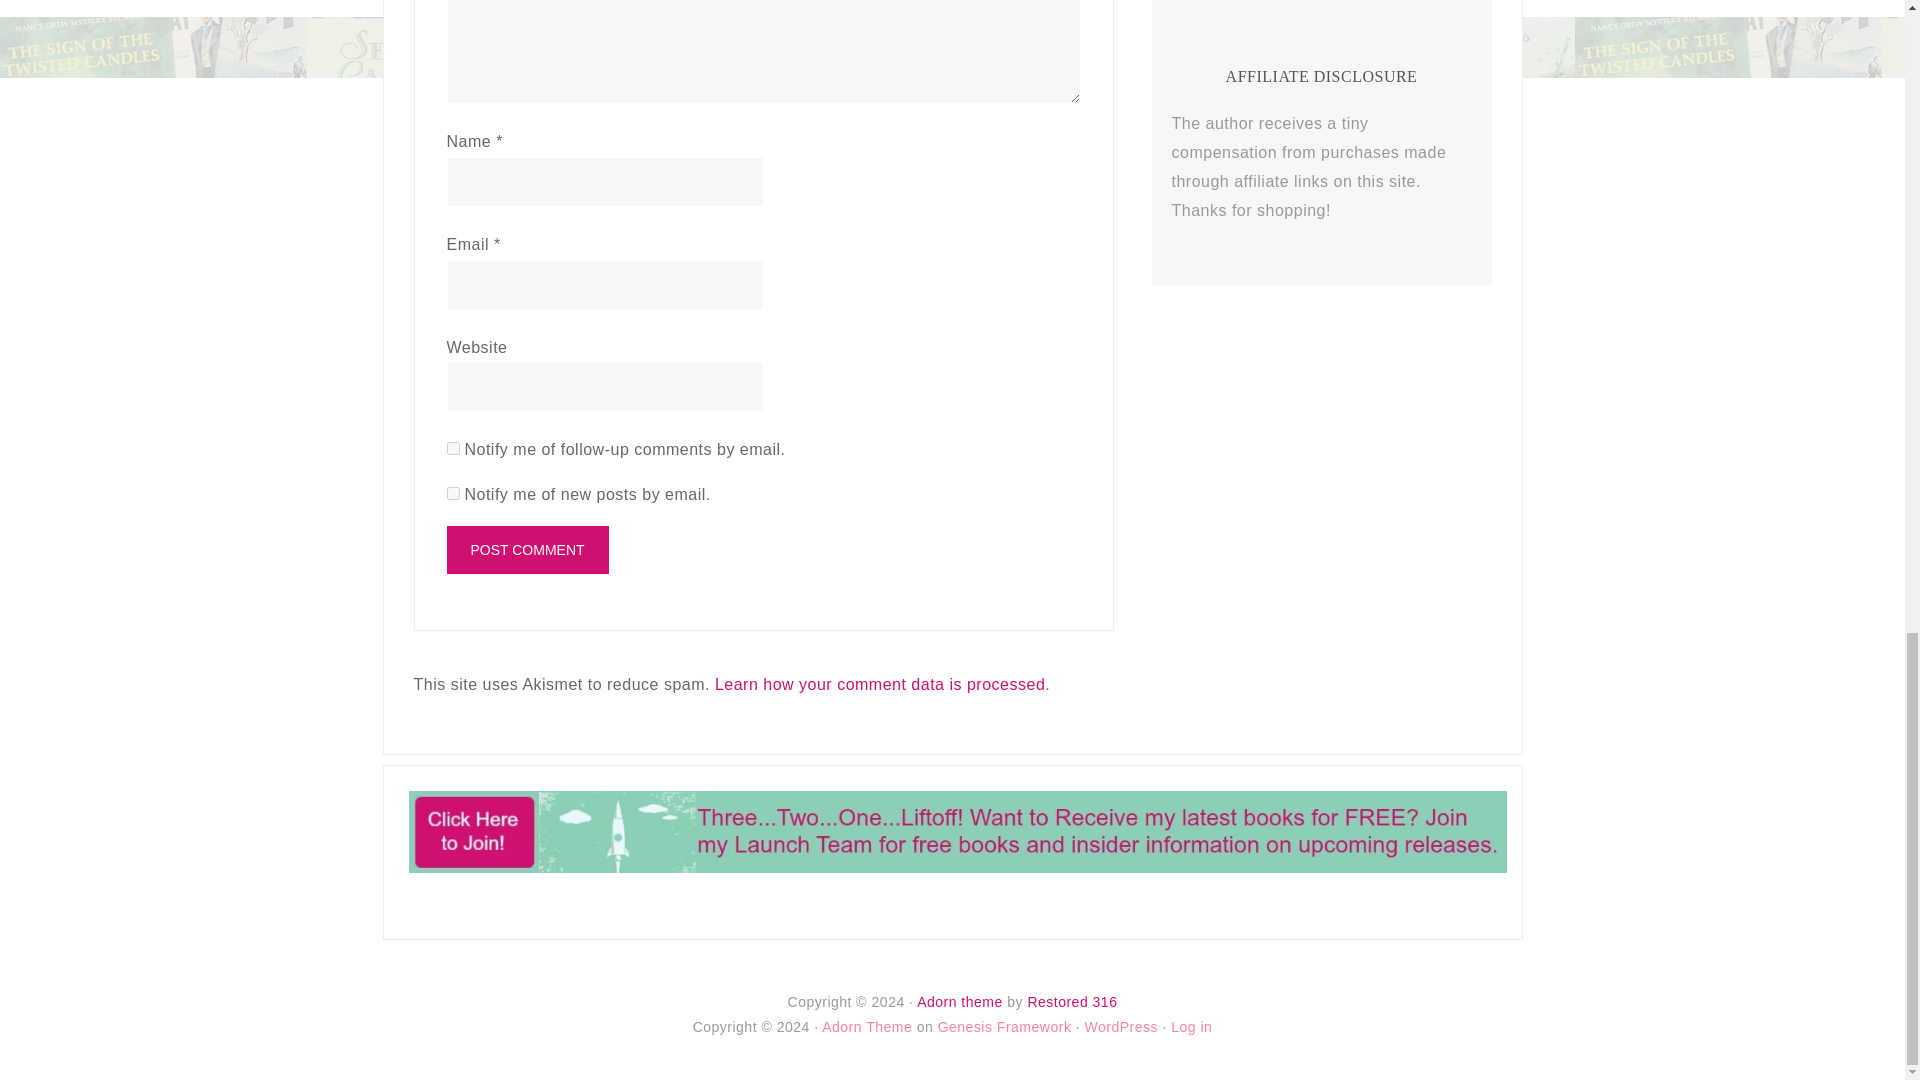 The image size is (1920, 1080). What do you see at coordinates (526, 549) in the screenshot?
I see `Post Comment` at bounding box center [526, 549].